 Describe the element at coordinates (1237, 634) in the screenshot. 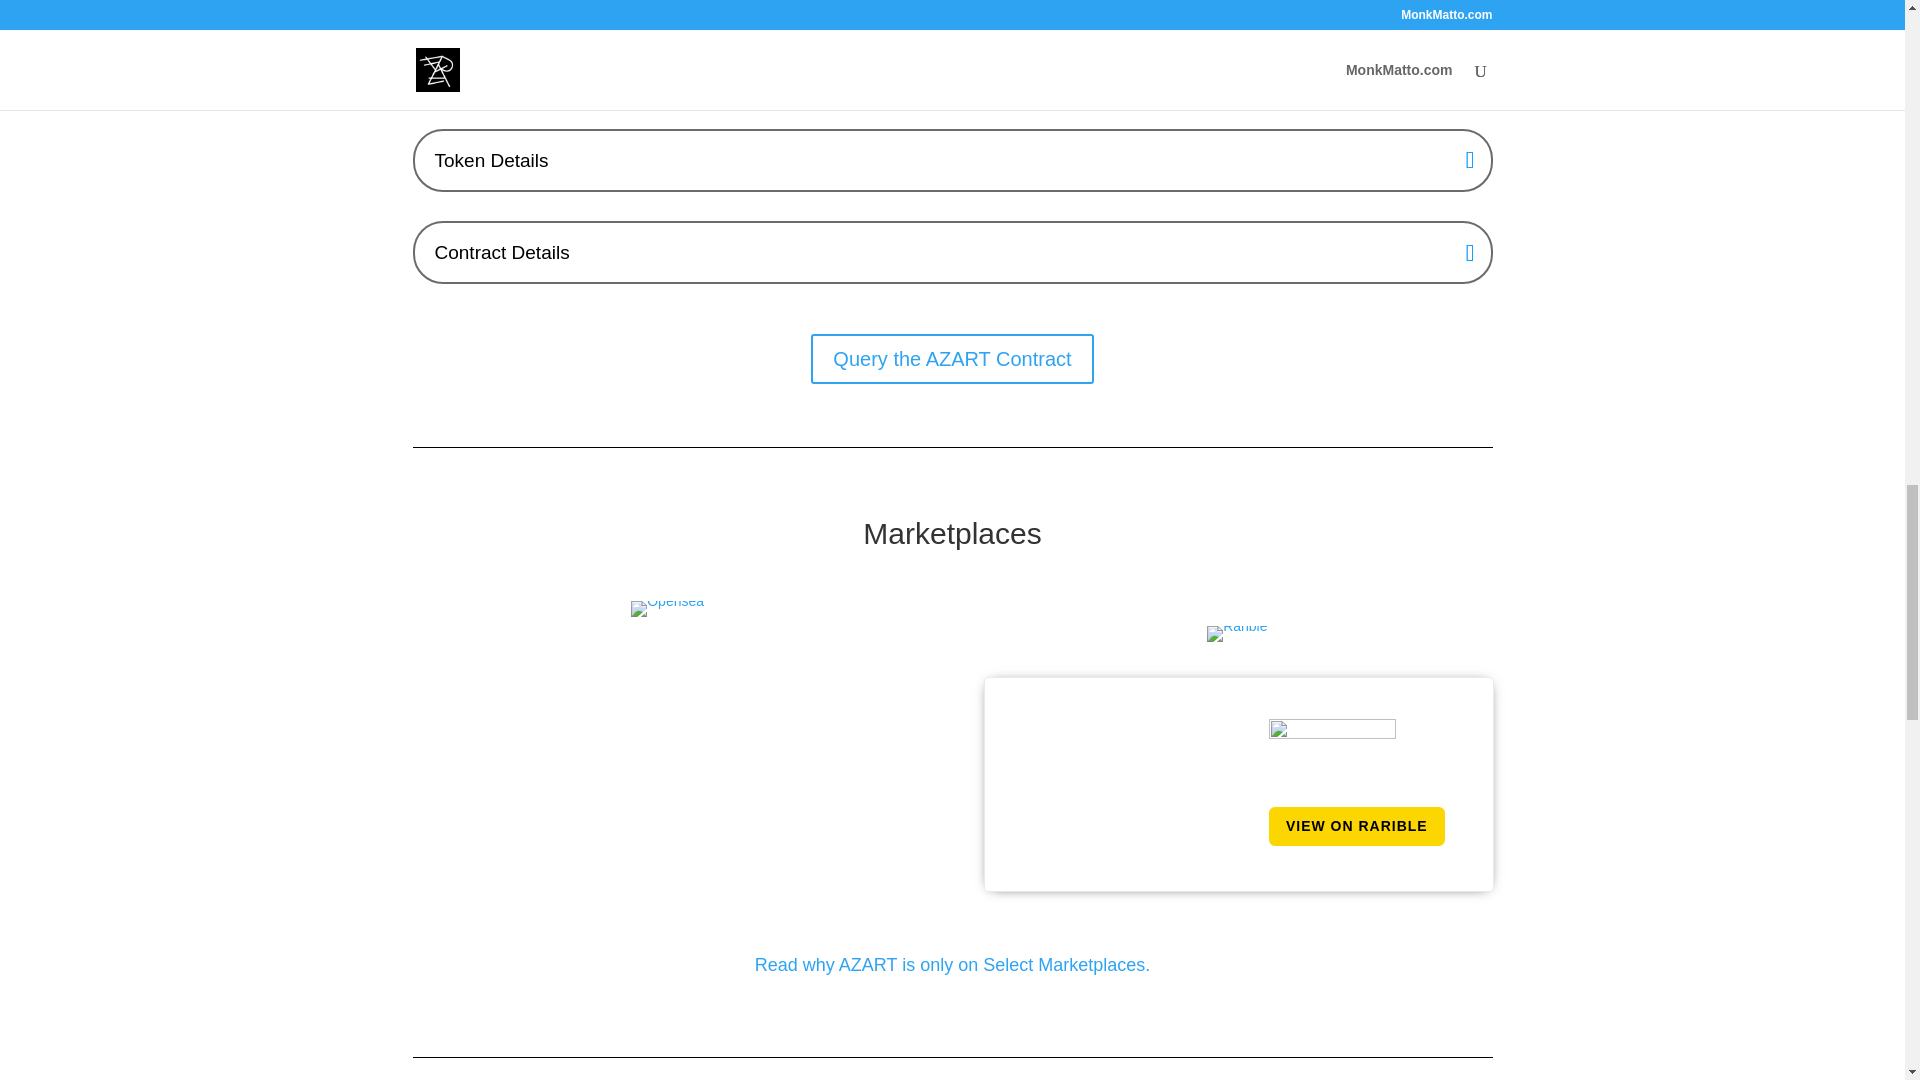

I see `MarketplaceLogos-Rarible` at that location.